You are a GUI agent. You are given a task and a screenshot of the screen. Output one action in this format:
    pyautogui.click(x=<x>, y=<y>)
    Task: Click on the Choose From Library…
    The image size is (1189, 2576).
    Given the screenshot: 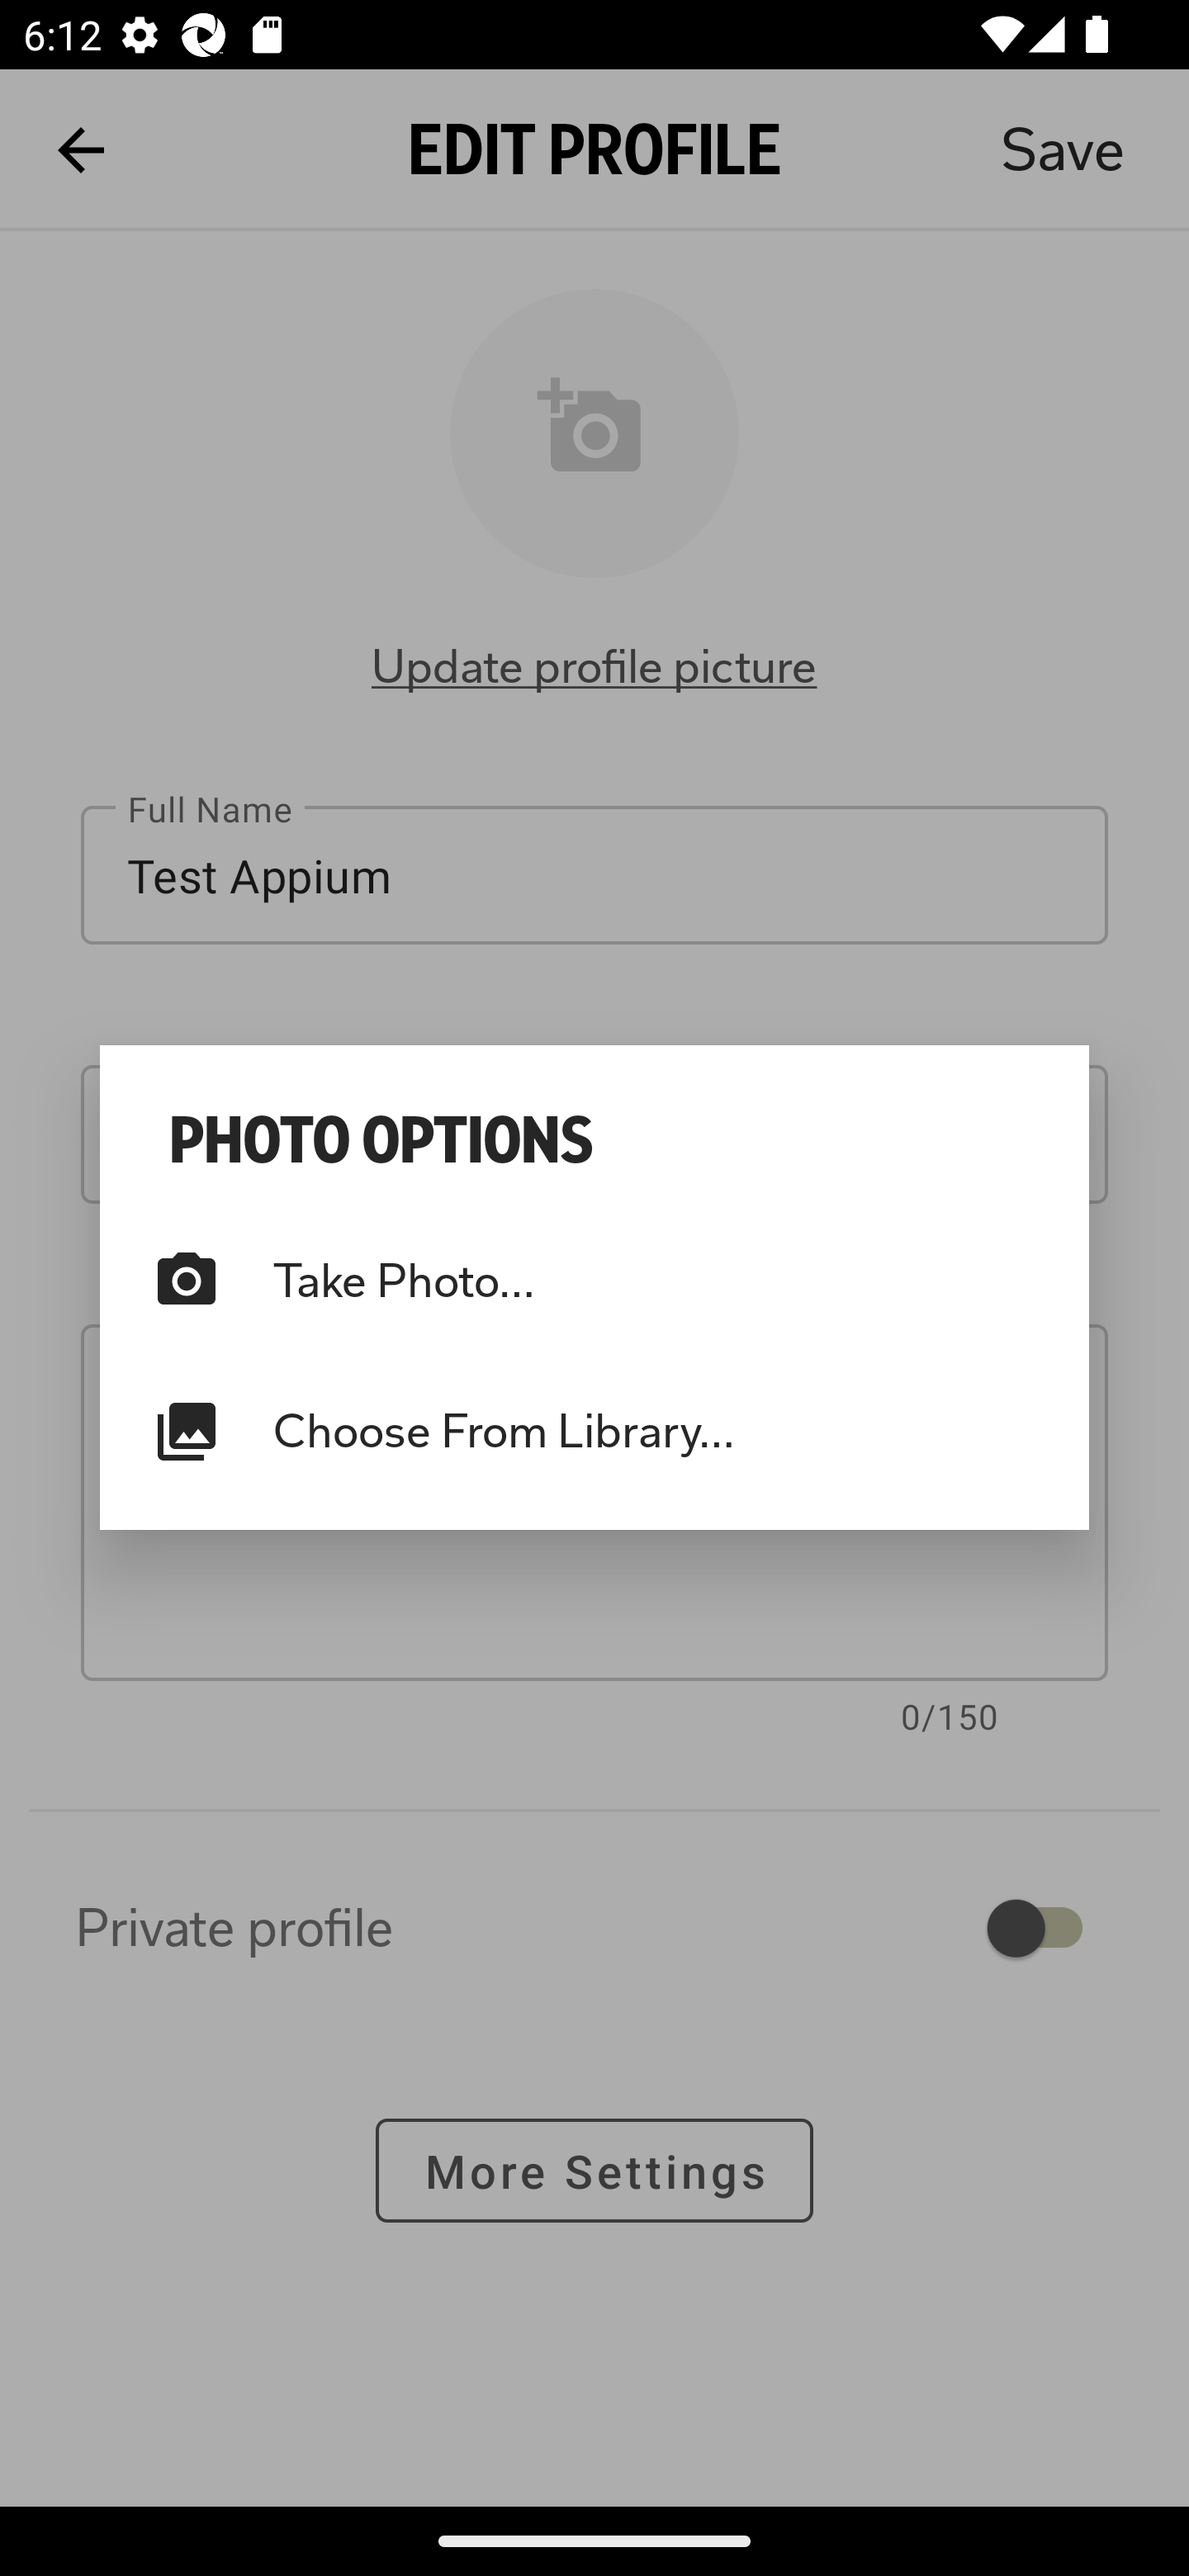 What is the action you would take?
    pyautogui.click(x=594, y=1432)
    